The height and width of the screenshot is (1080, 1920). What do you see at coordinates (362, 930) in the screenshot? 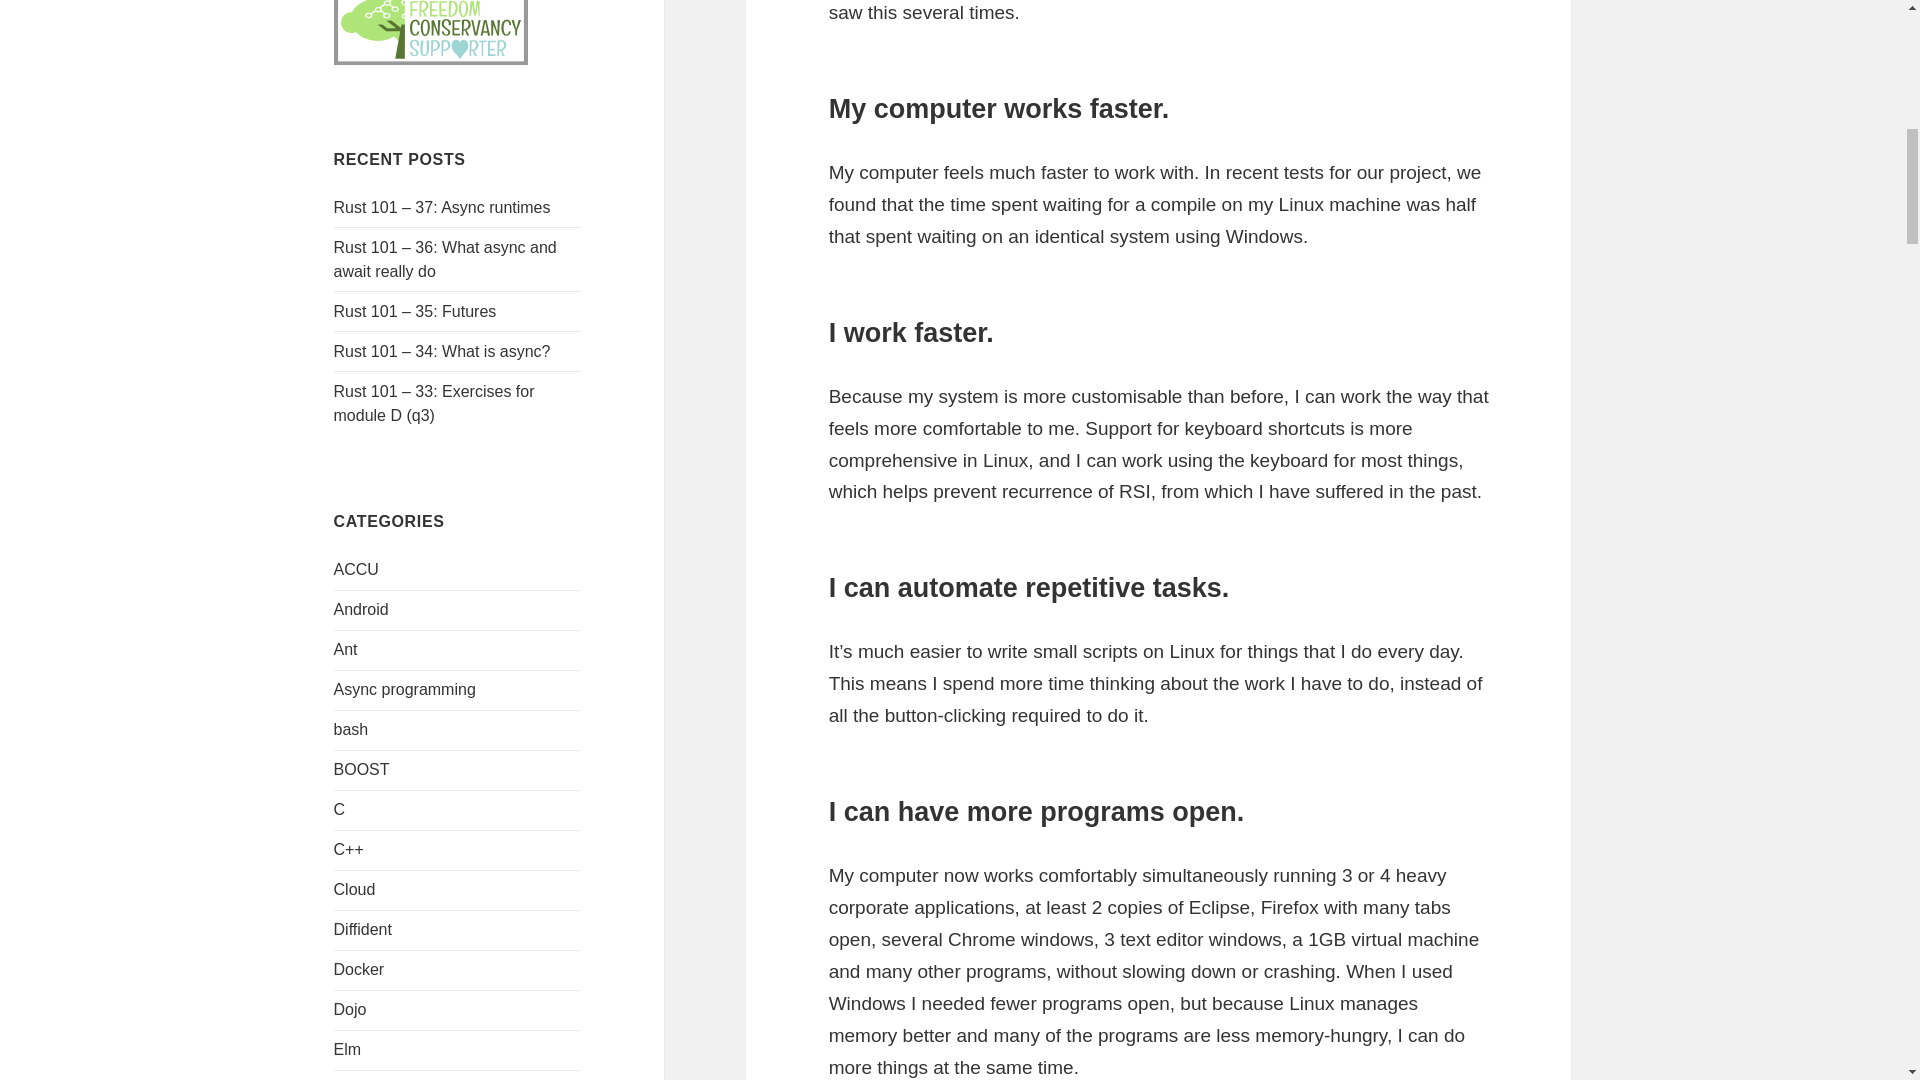
I see `Diffident` at bounding box center [362, 930].